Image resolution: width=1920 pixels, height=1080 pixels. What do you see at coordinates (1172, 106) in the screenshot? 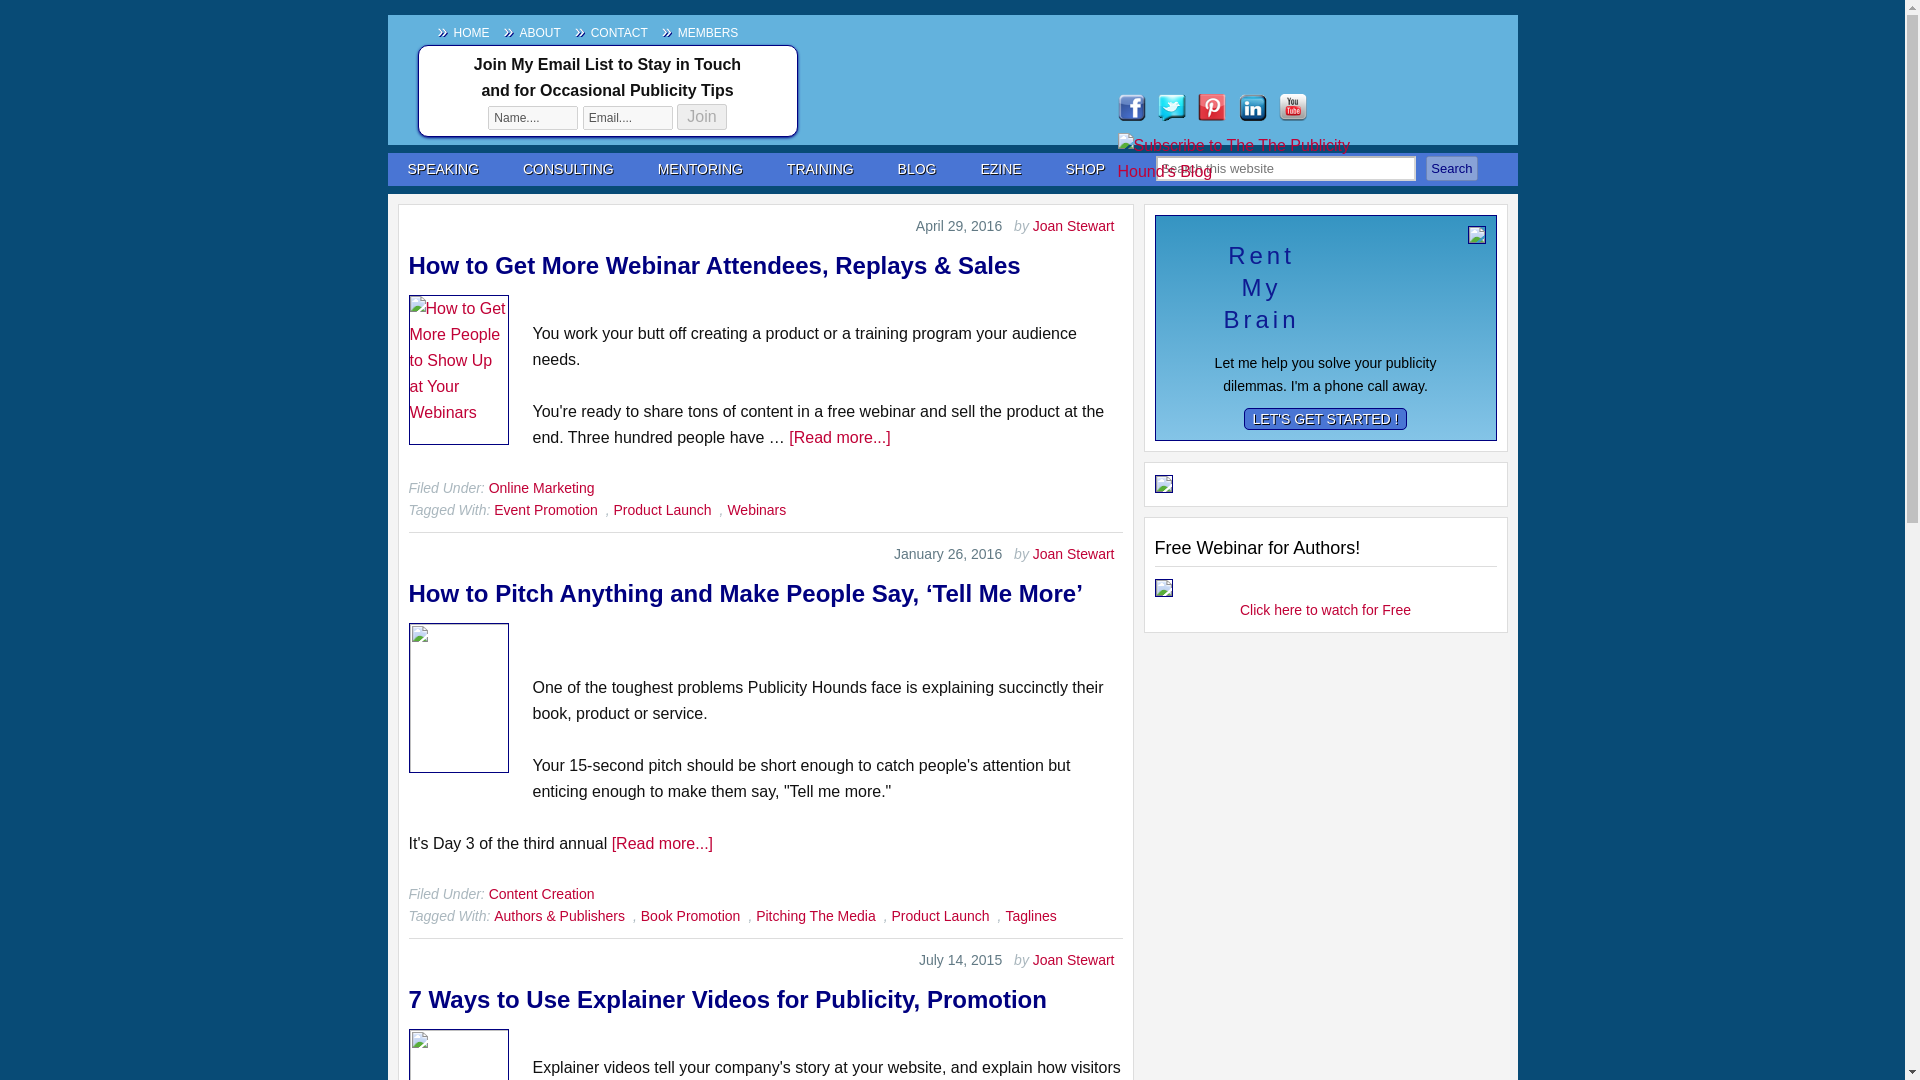
I see `Connect with The Publicity Hound on Twitter` at bounding box center [1172, 106].